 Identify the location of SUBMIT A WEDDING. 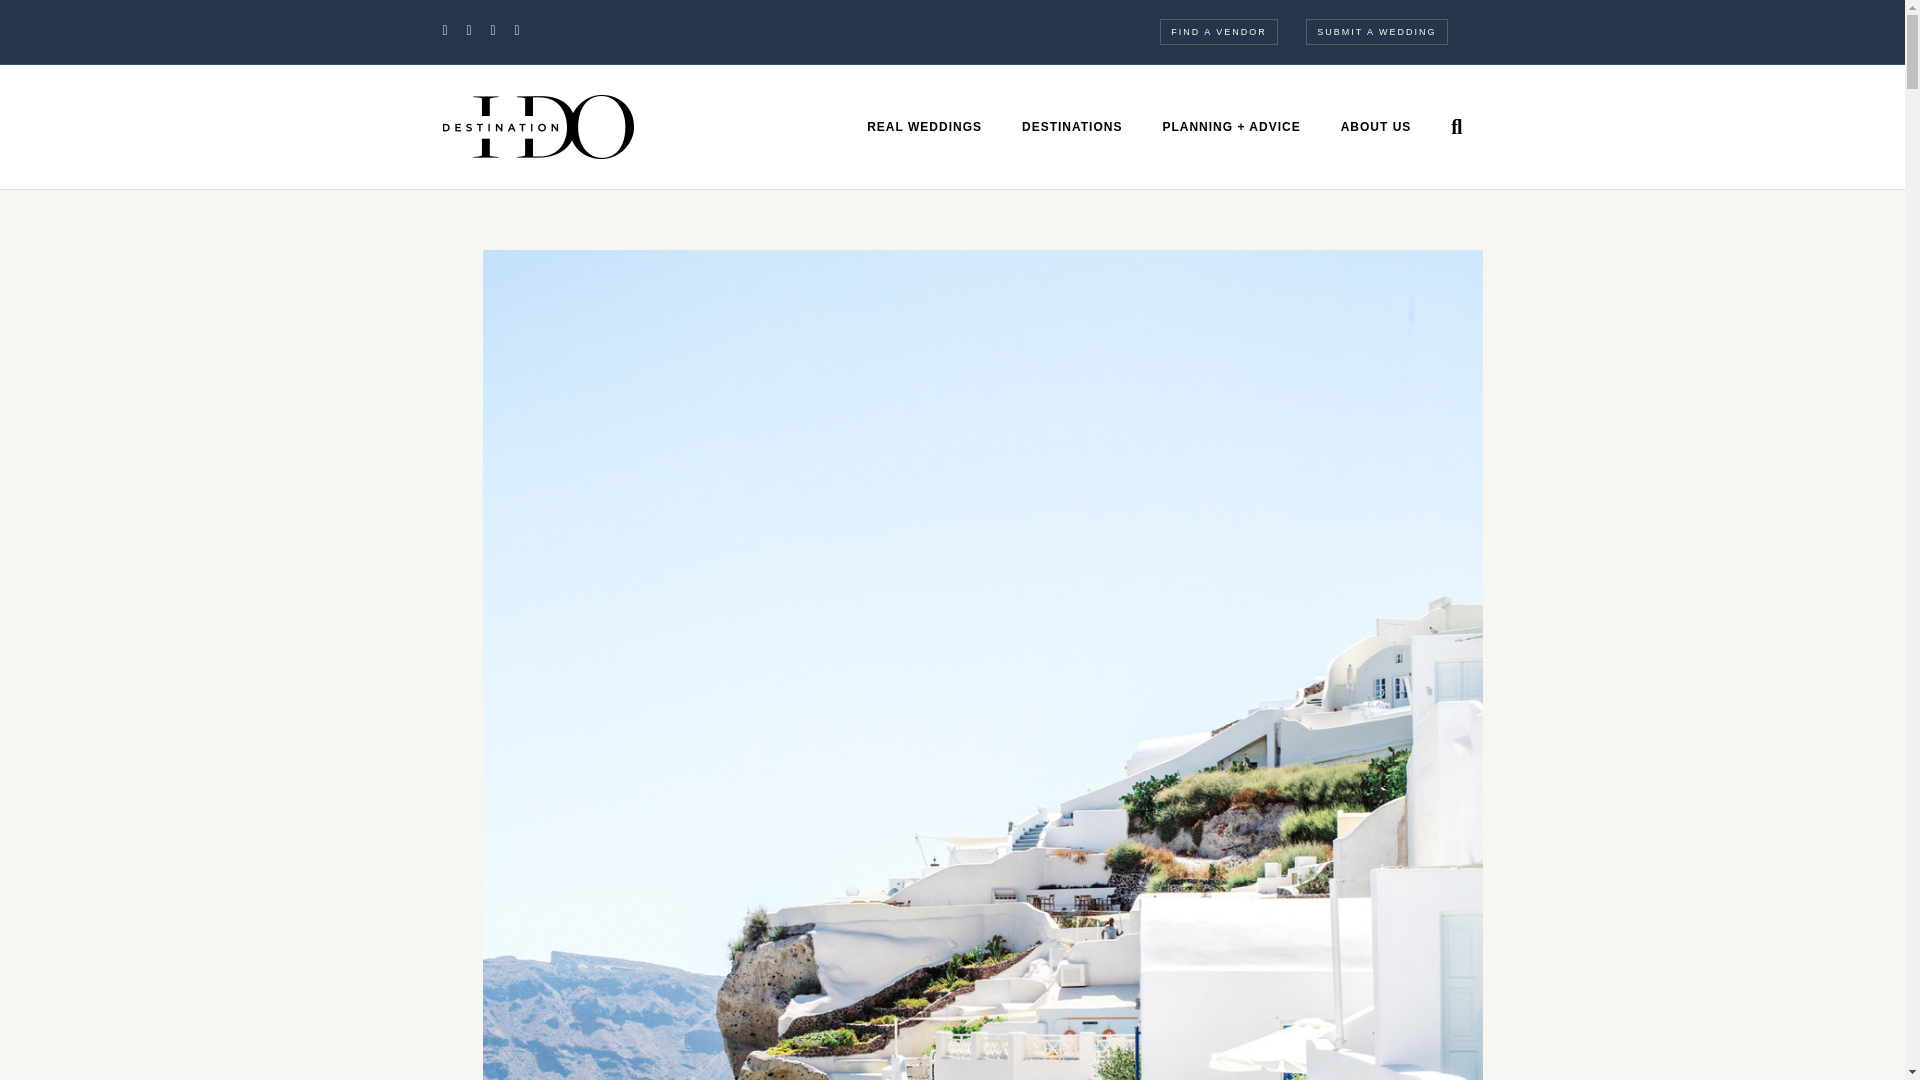
(1376, 32).